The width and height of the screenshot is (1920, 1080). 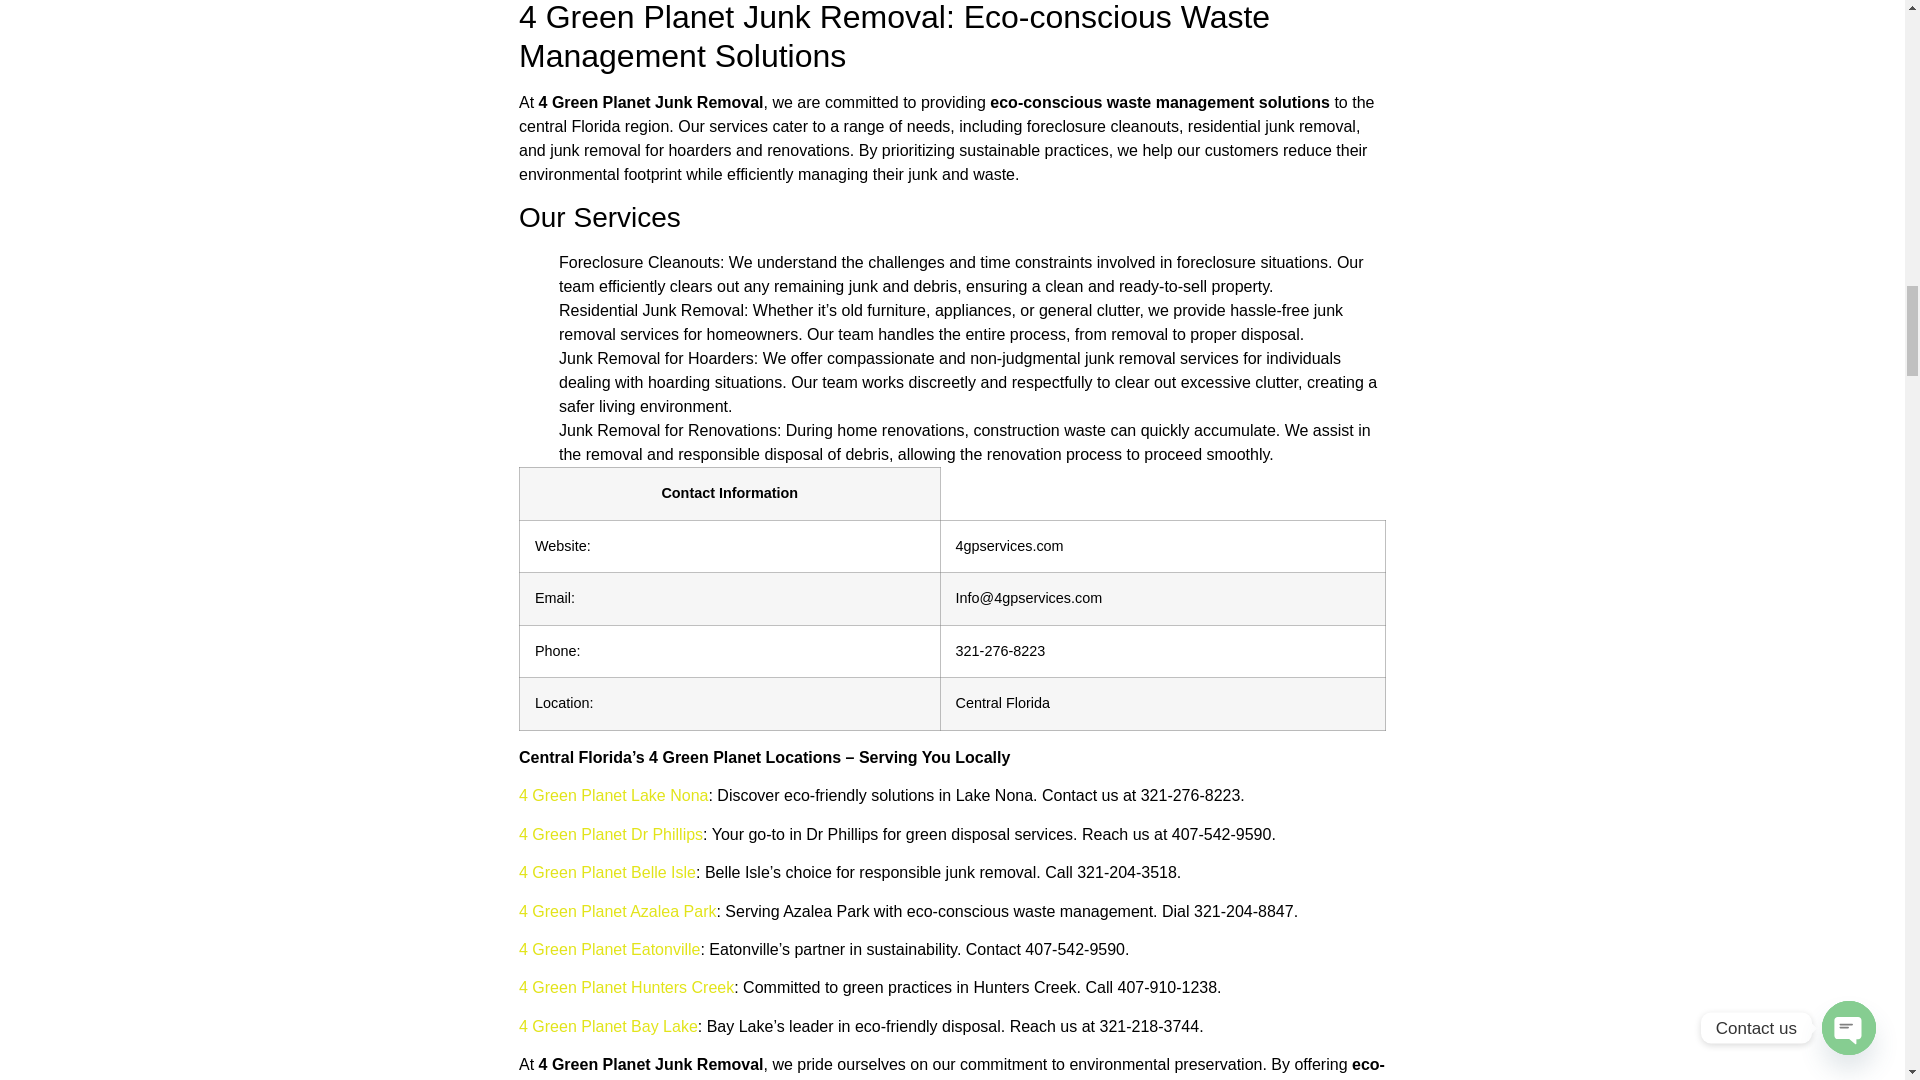 I want to click on 4 Green Planet Bay Lake, so click(x=608, y=1026).